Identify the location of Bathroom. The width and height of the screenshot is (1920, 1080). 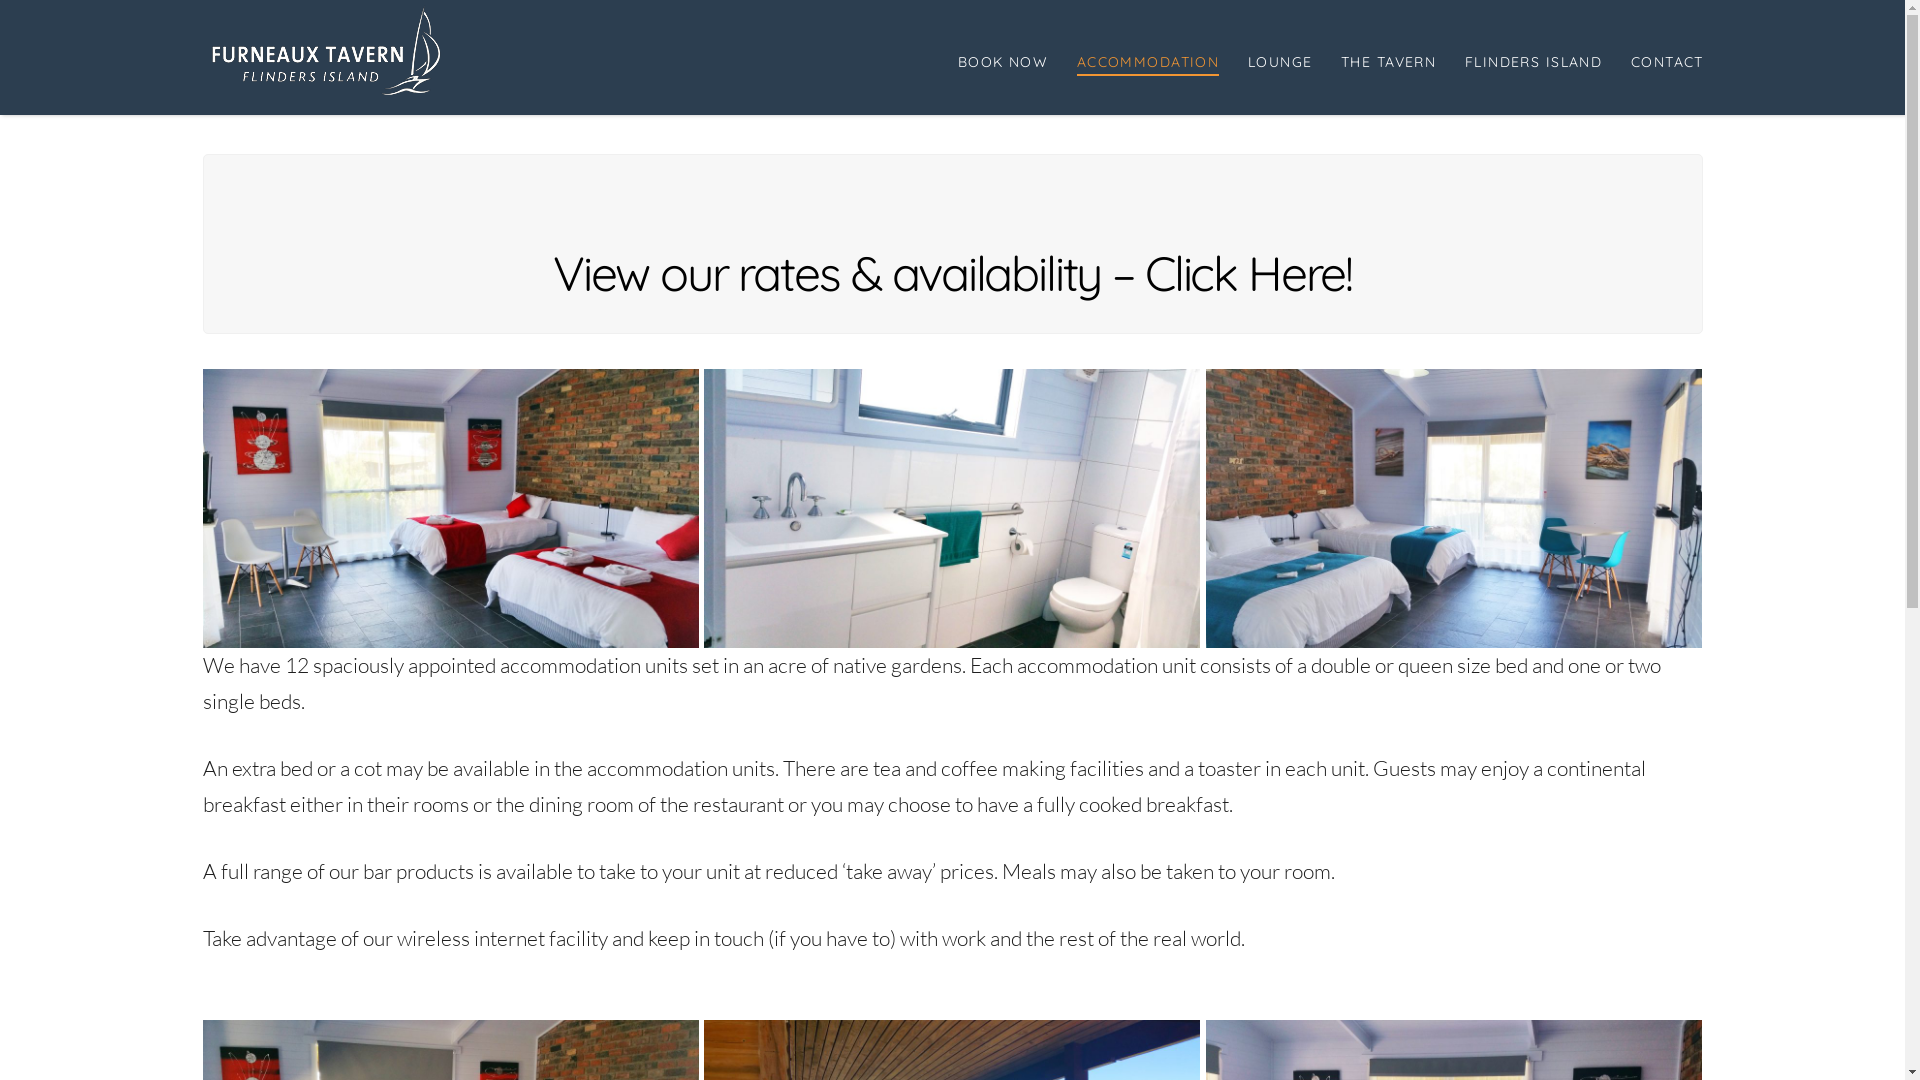
(952, 508).